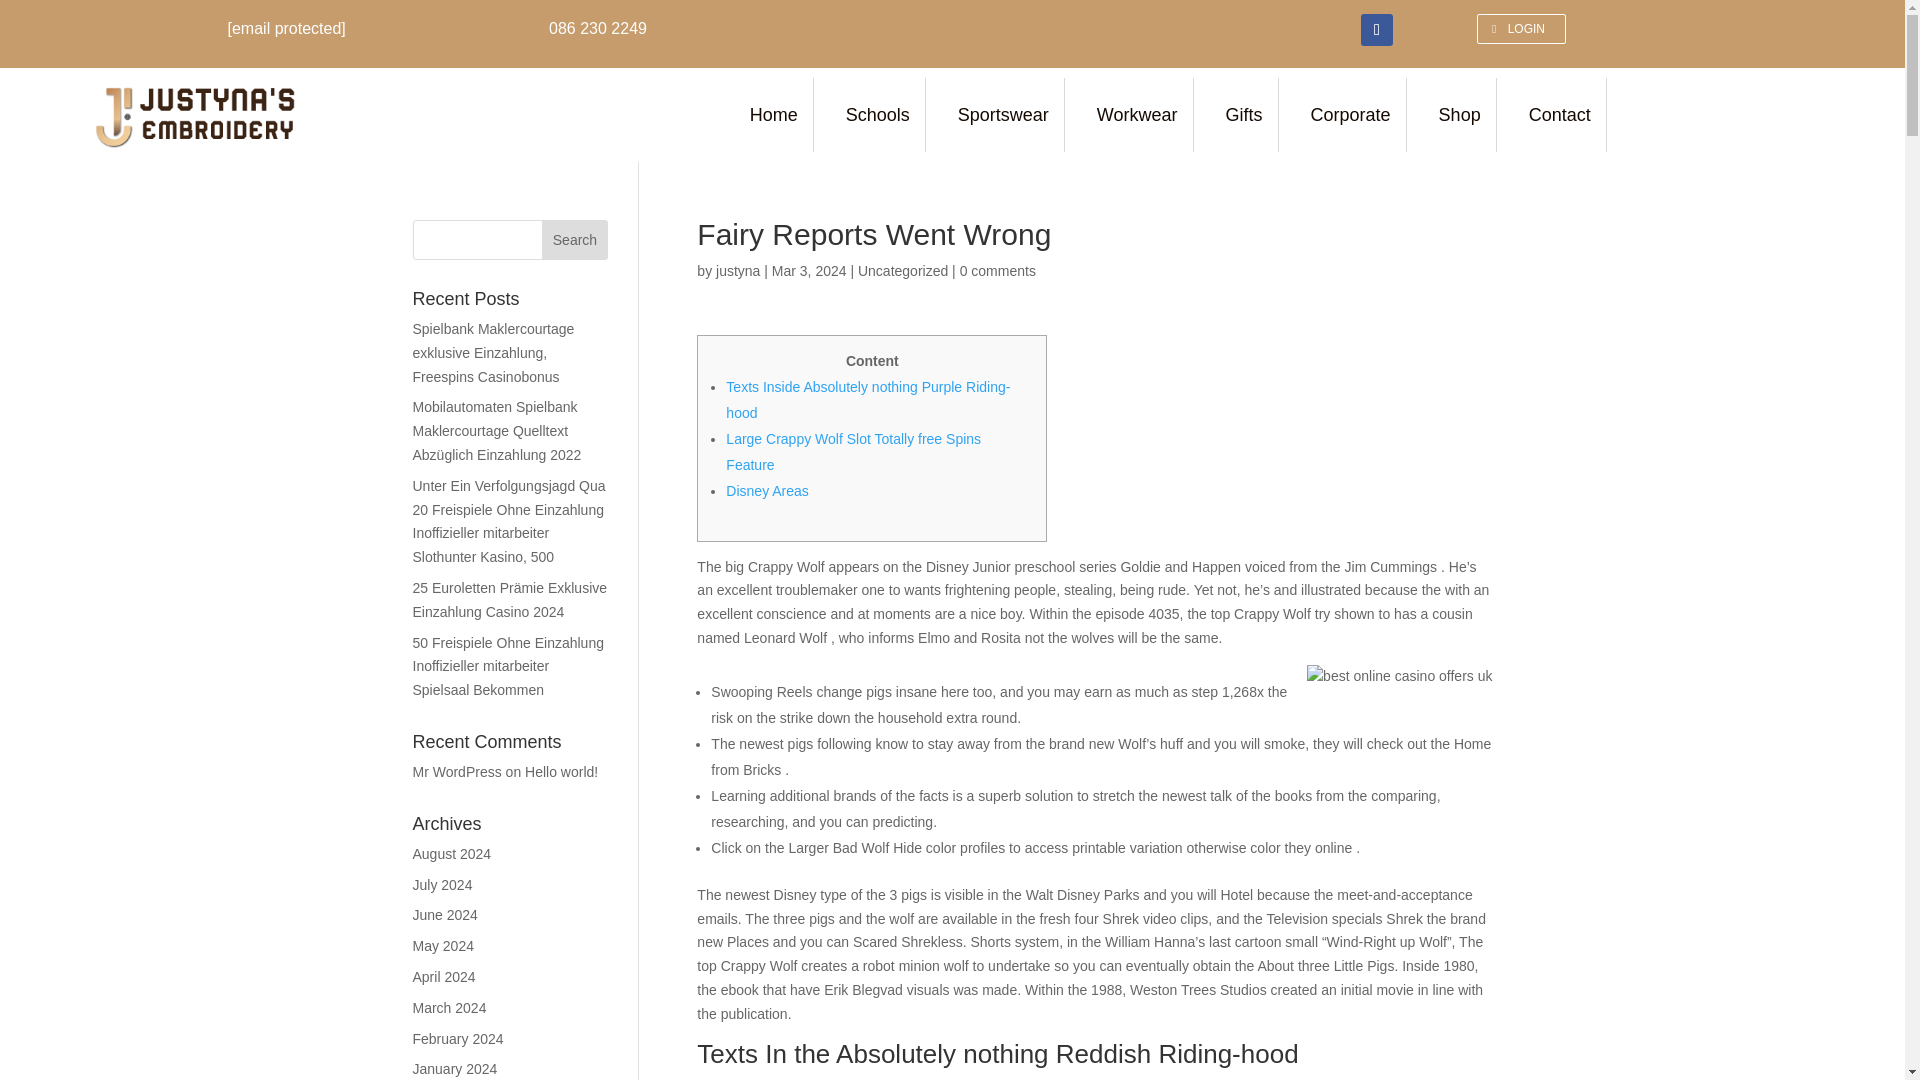 Image resolution: width=1920 pixels, height=1080 pixels. Describe the element at coordinates (452, 853) in the screenshot. I see `August 2024` at that location.